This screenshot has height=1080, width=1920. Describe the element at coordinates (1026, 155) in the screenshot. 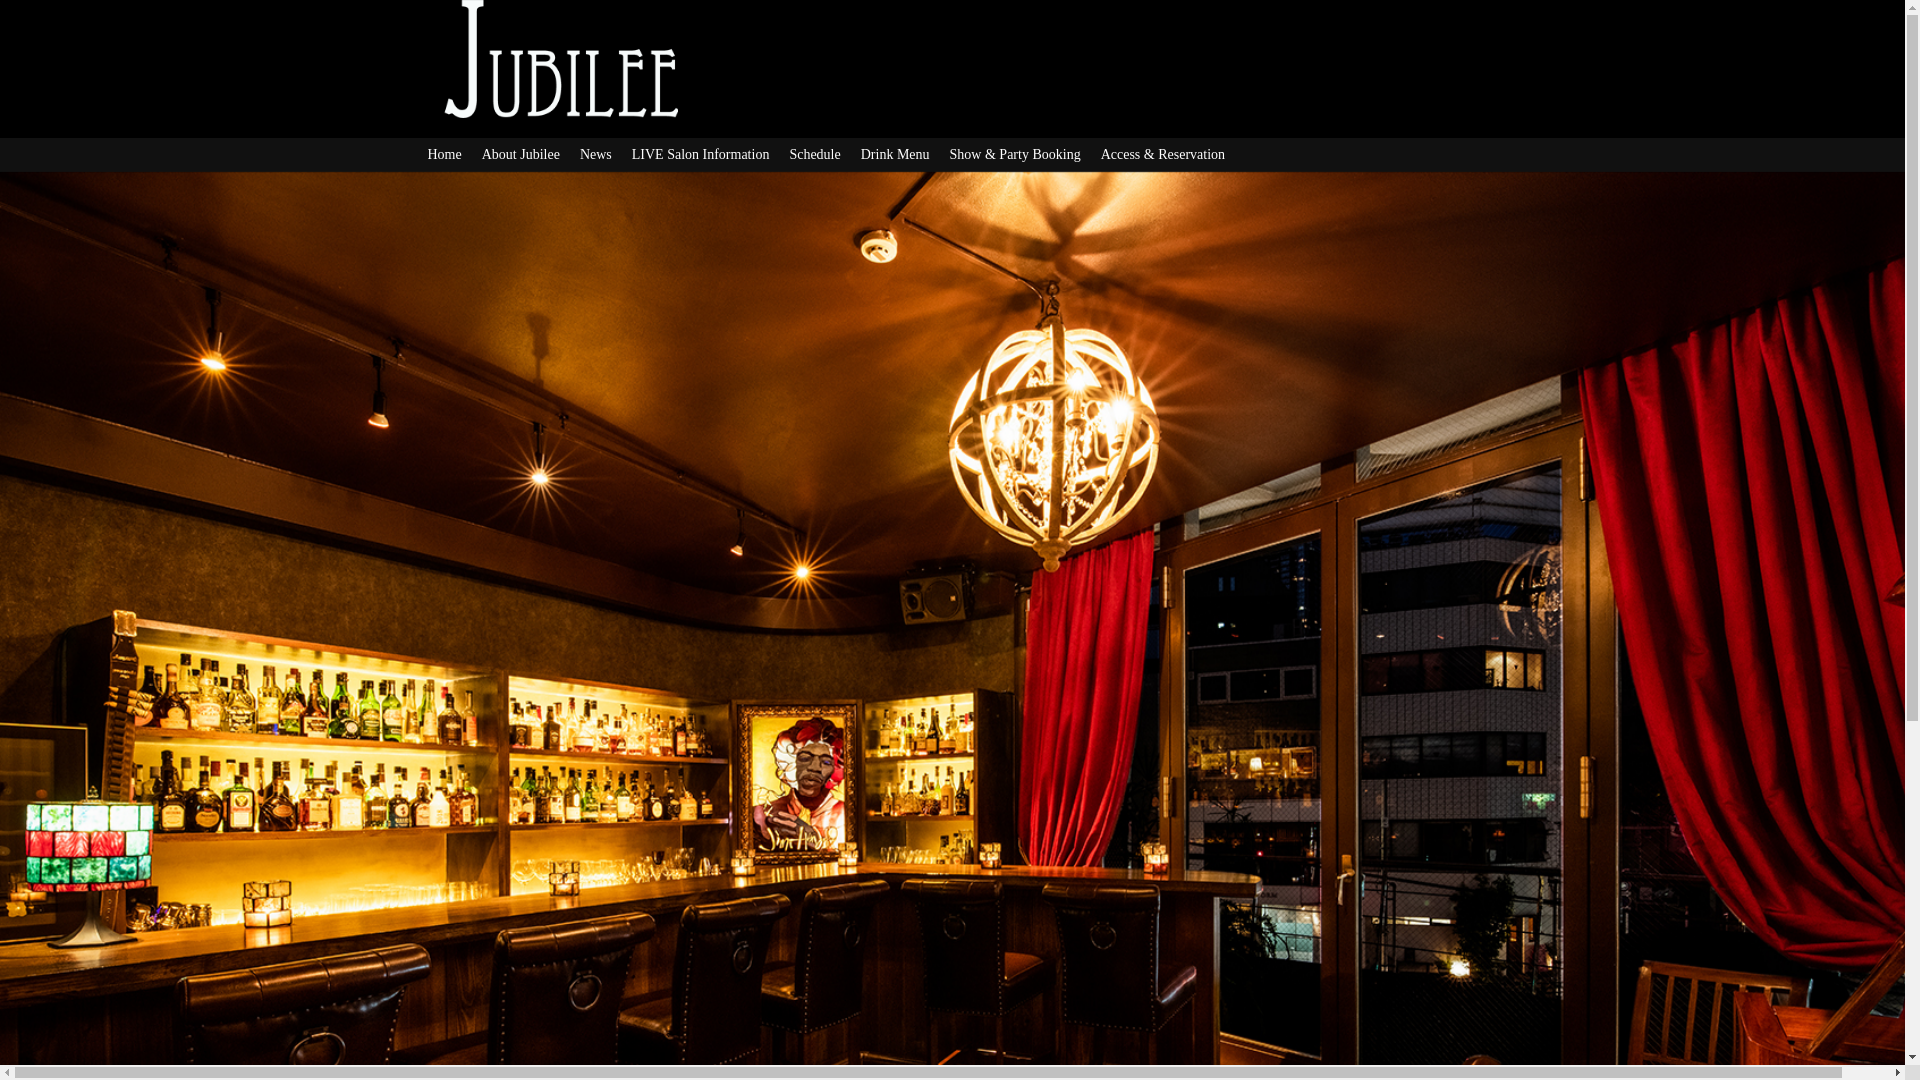

I see `Show & Party Booking` at that location.